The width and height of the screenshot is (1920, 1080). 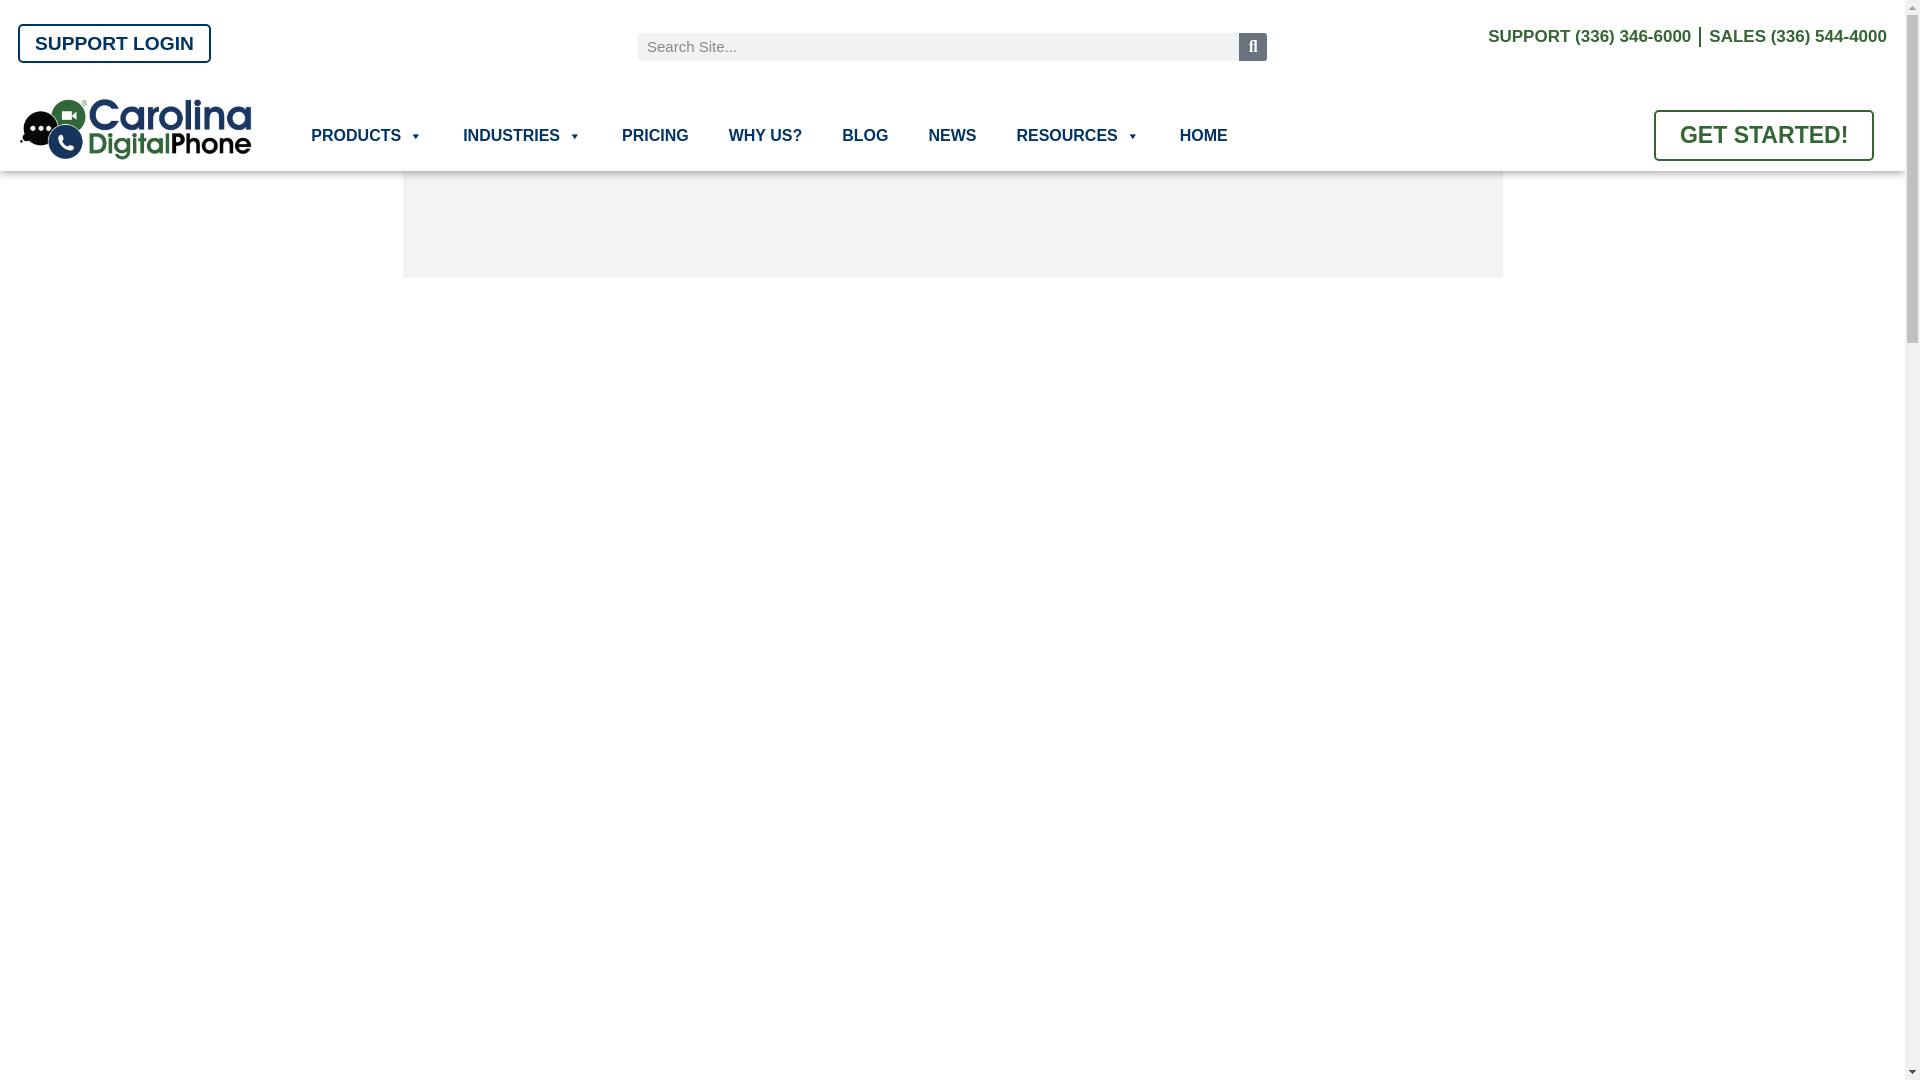 What do you see at coordinates (367, 136) in the screenshot?
I see `PRODUCTS` at bounding box center [367, 136].